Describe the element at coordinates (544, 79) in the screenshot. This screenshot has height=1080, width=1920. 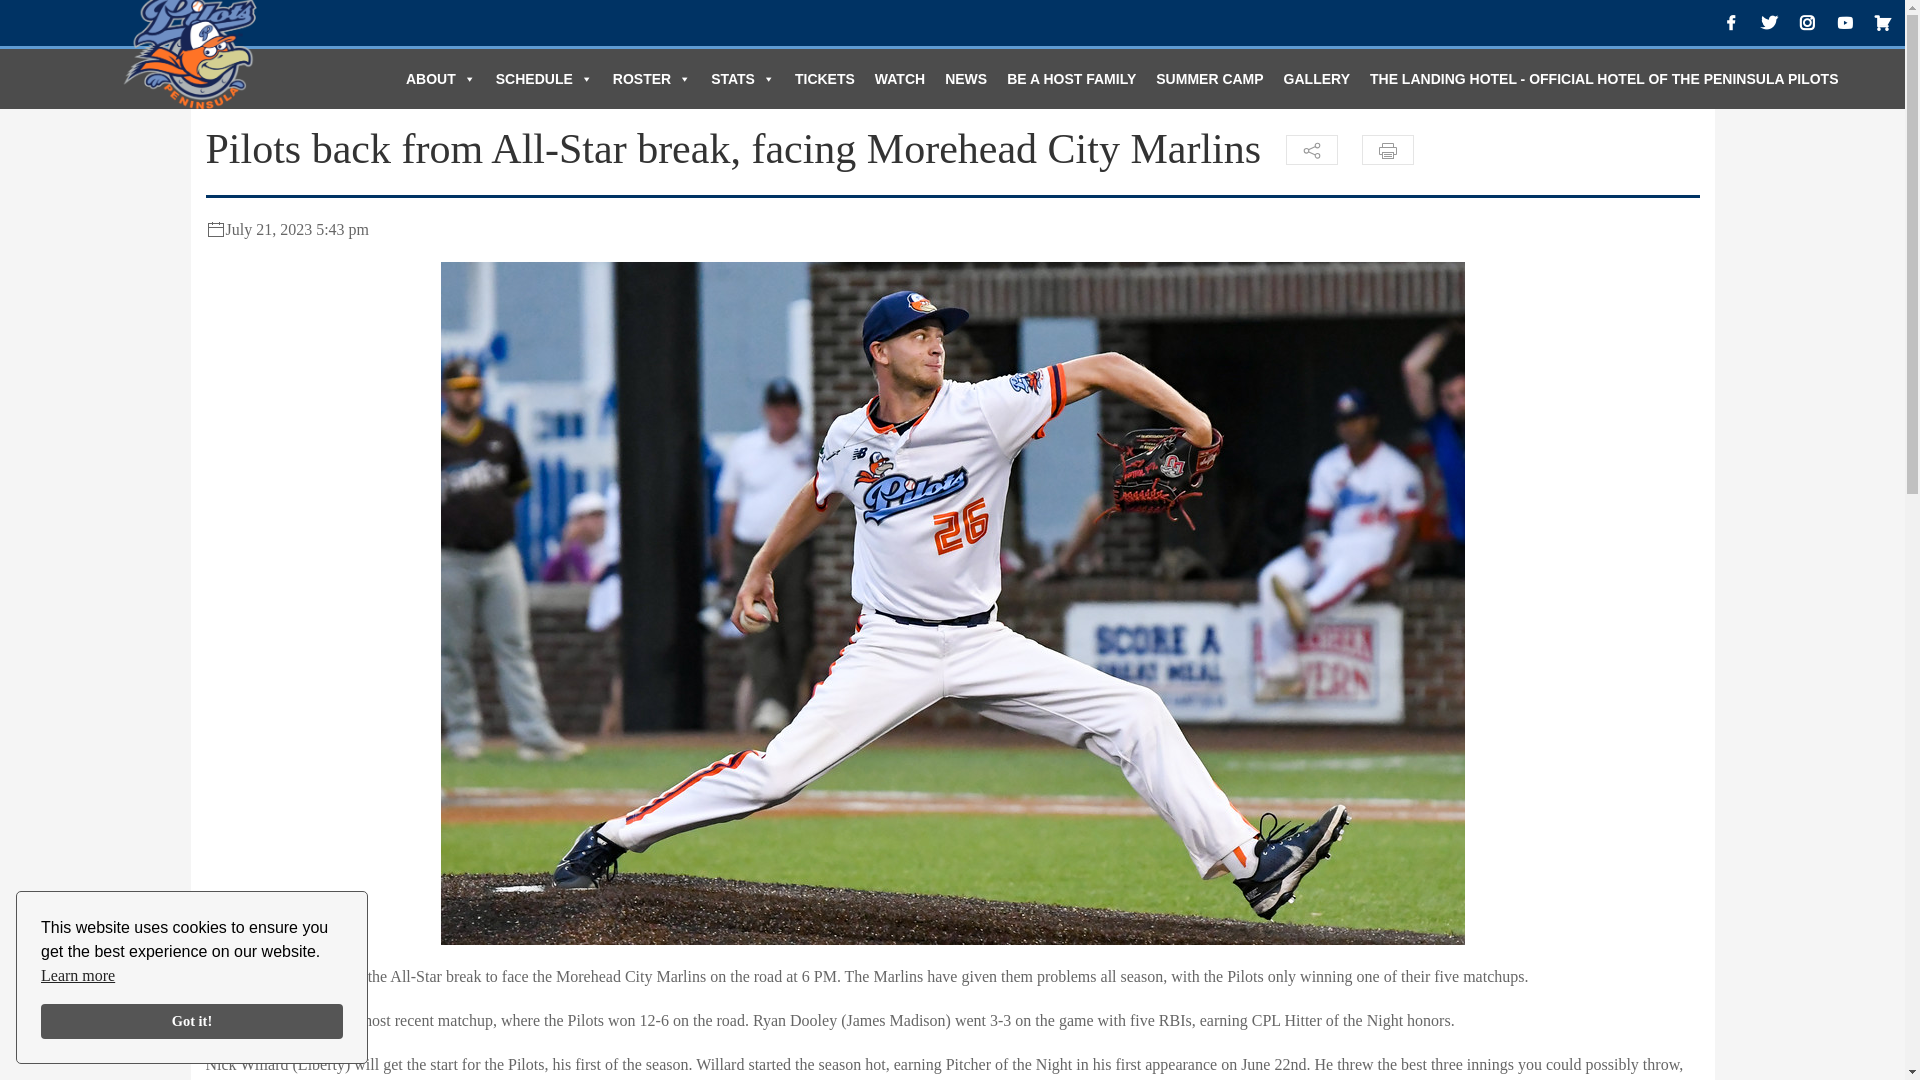
I see `SCHEDULE` at that location.